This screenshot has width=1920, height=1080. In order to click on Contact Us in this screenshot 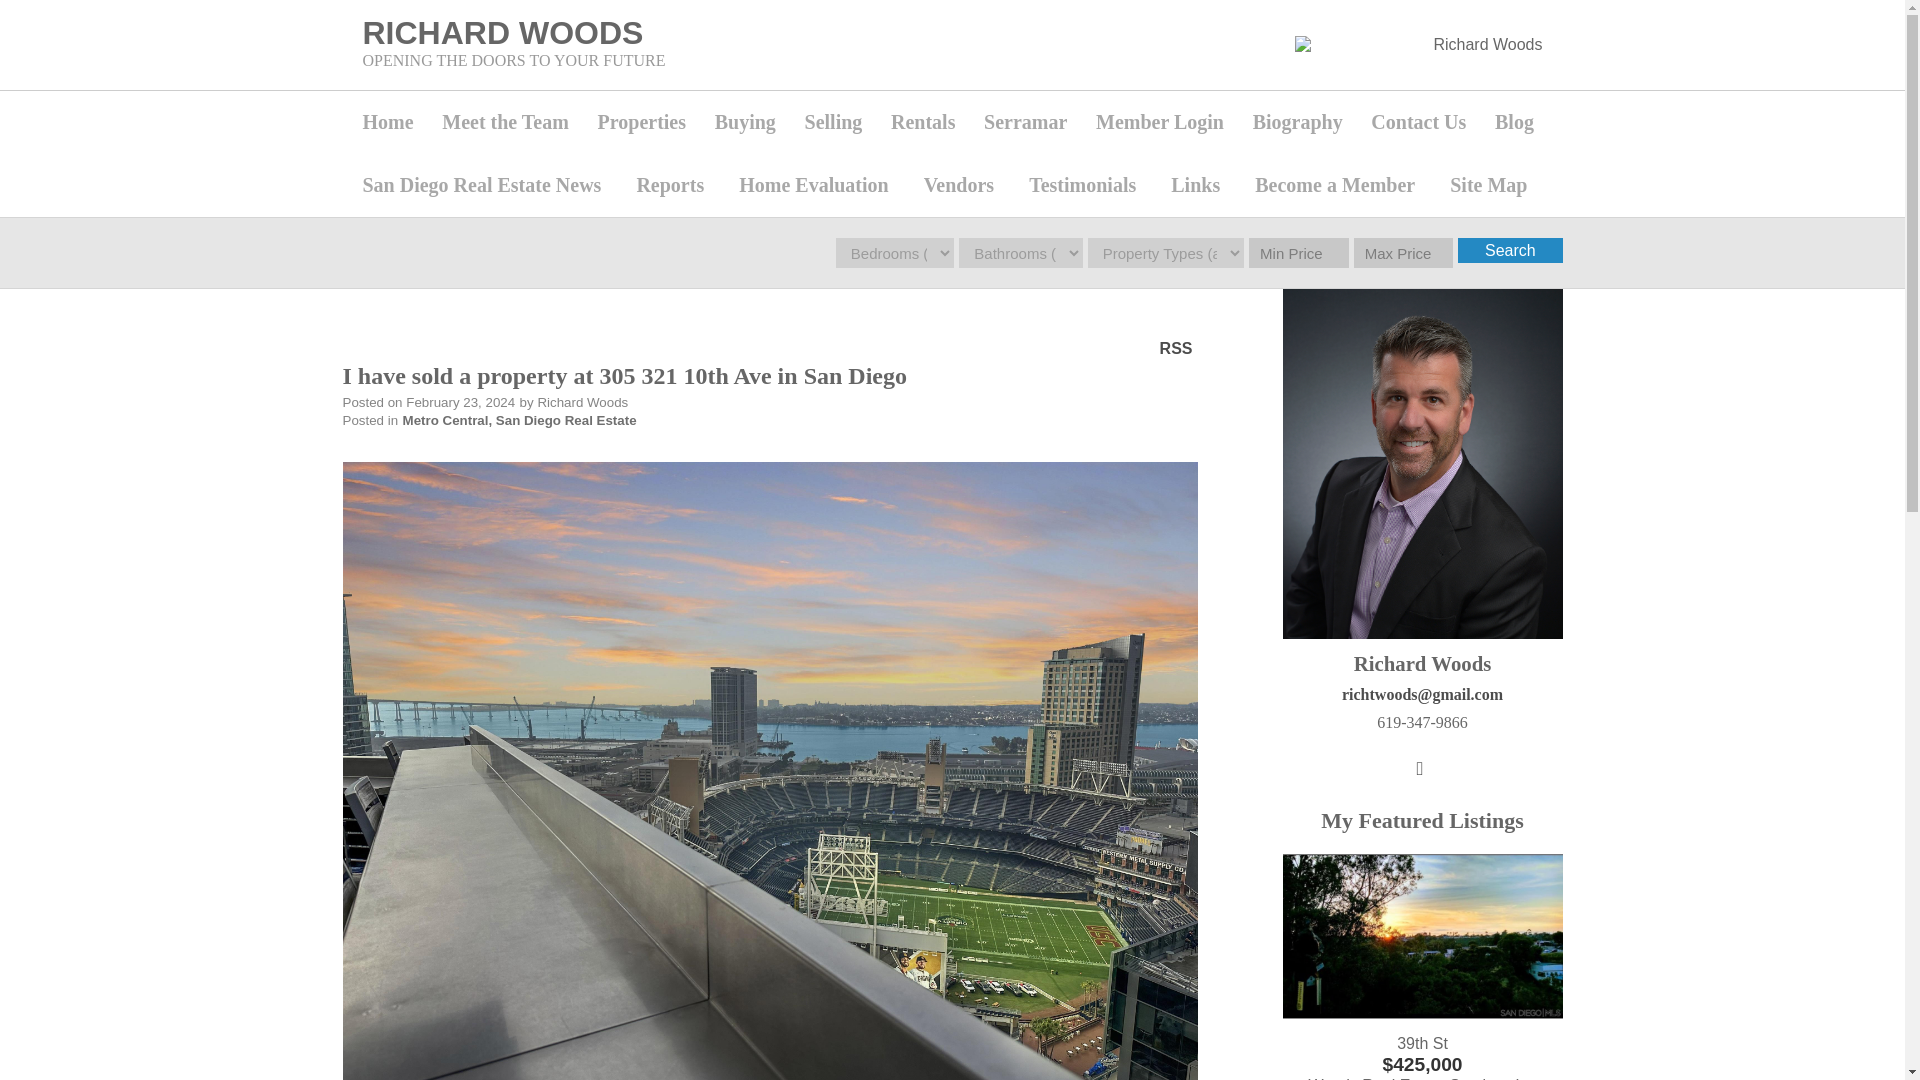, I will do `click(1422, 122)`.